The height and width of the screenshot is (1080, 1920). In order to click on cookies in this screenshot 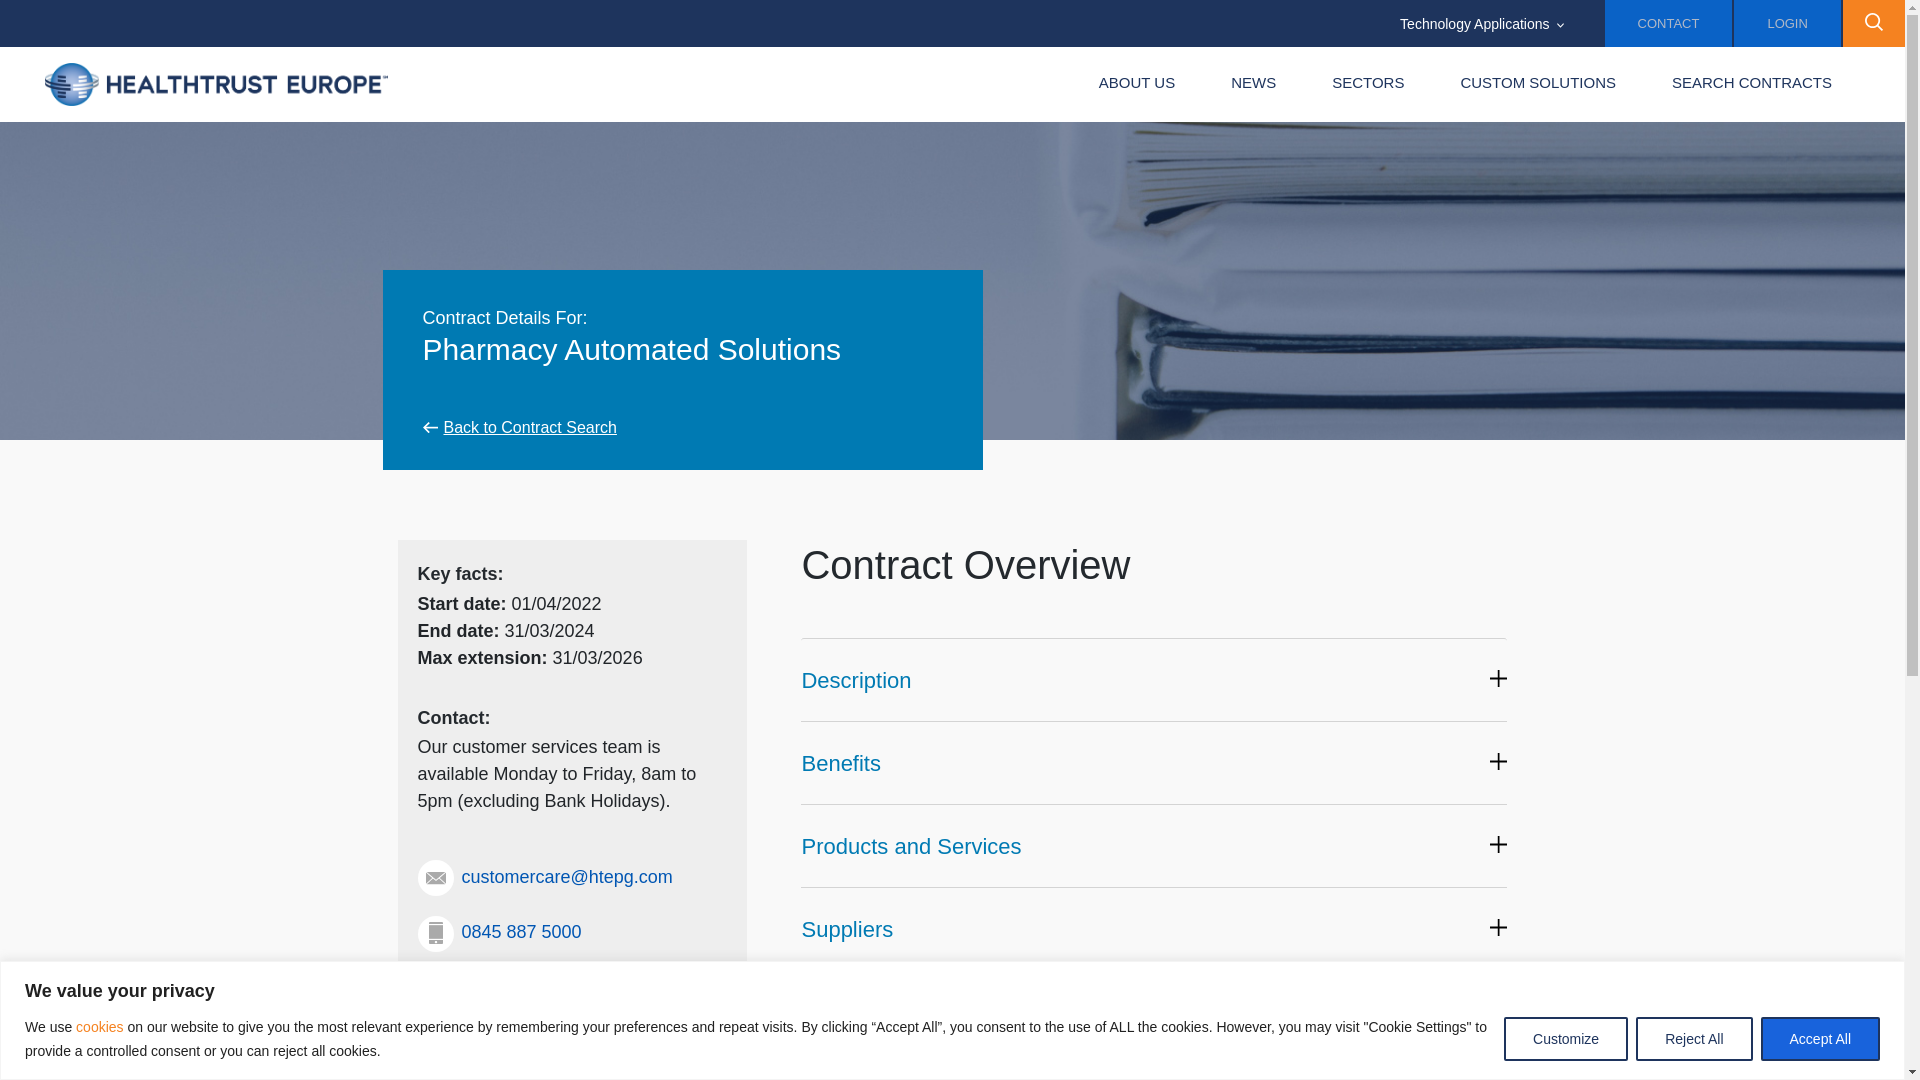, I will do `click(97, 1026)`.